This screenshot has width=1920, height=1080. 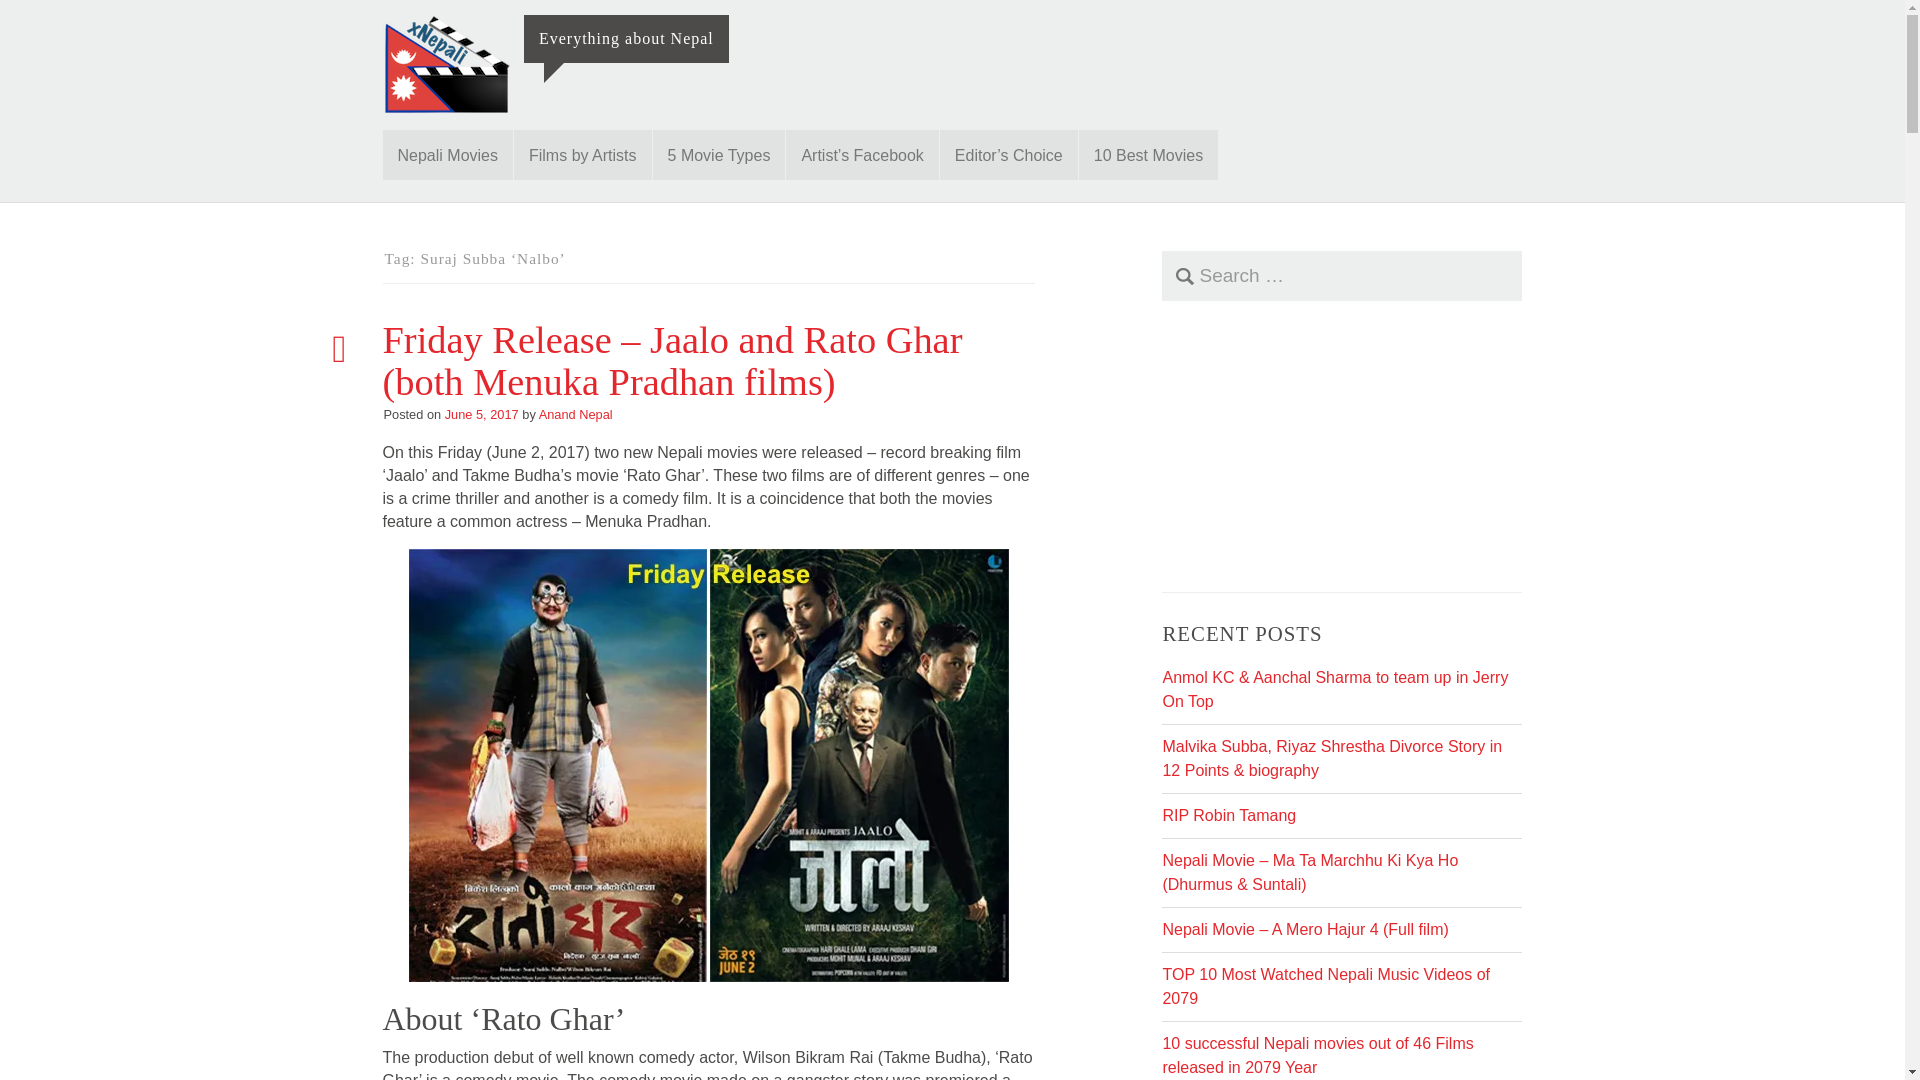 What do you see at coordinates (482, 414) in the screenshot?
I see `June 5, 2017` at bounding box center [482, 414].